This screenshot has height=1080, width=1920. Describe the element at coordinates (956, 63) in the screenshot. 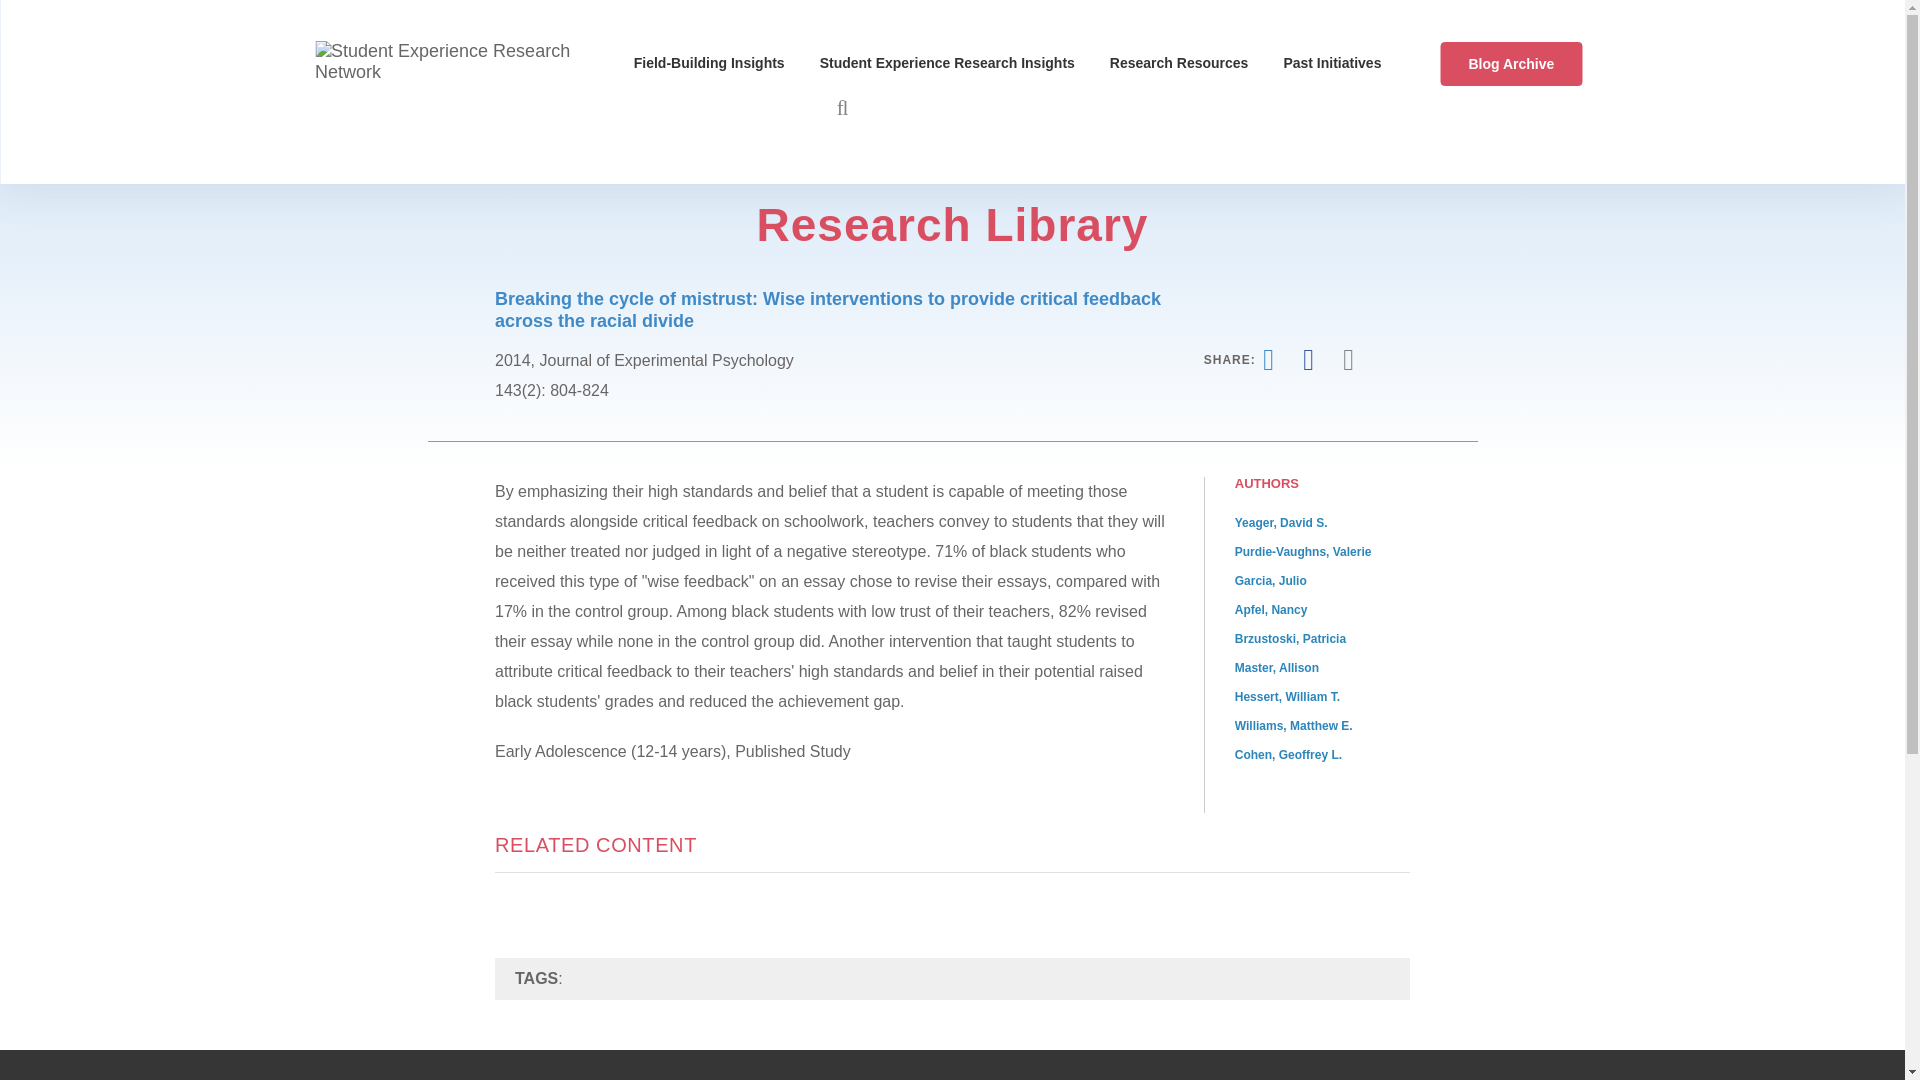

I see `Student Experience Research Insights` at that location.